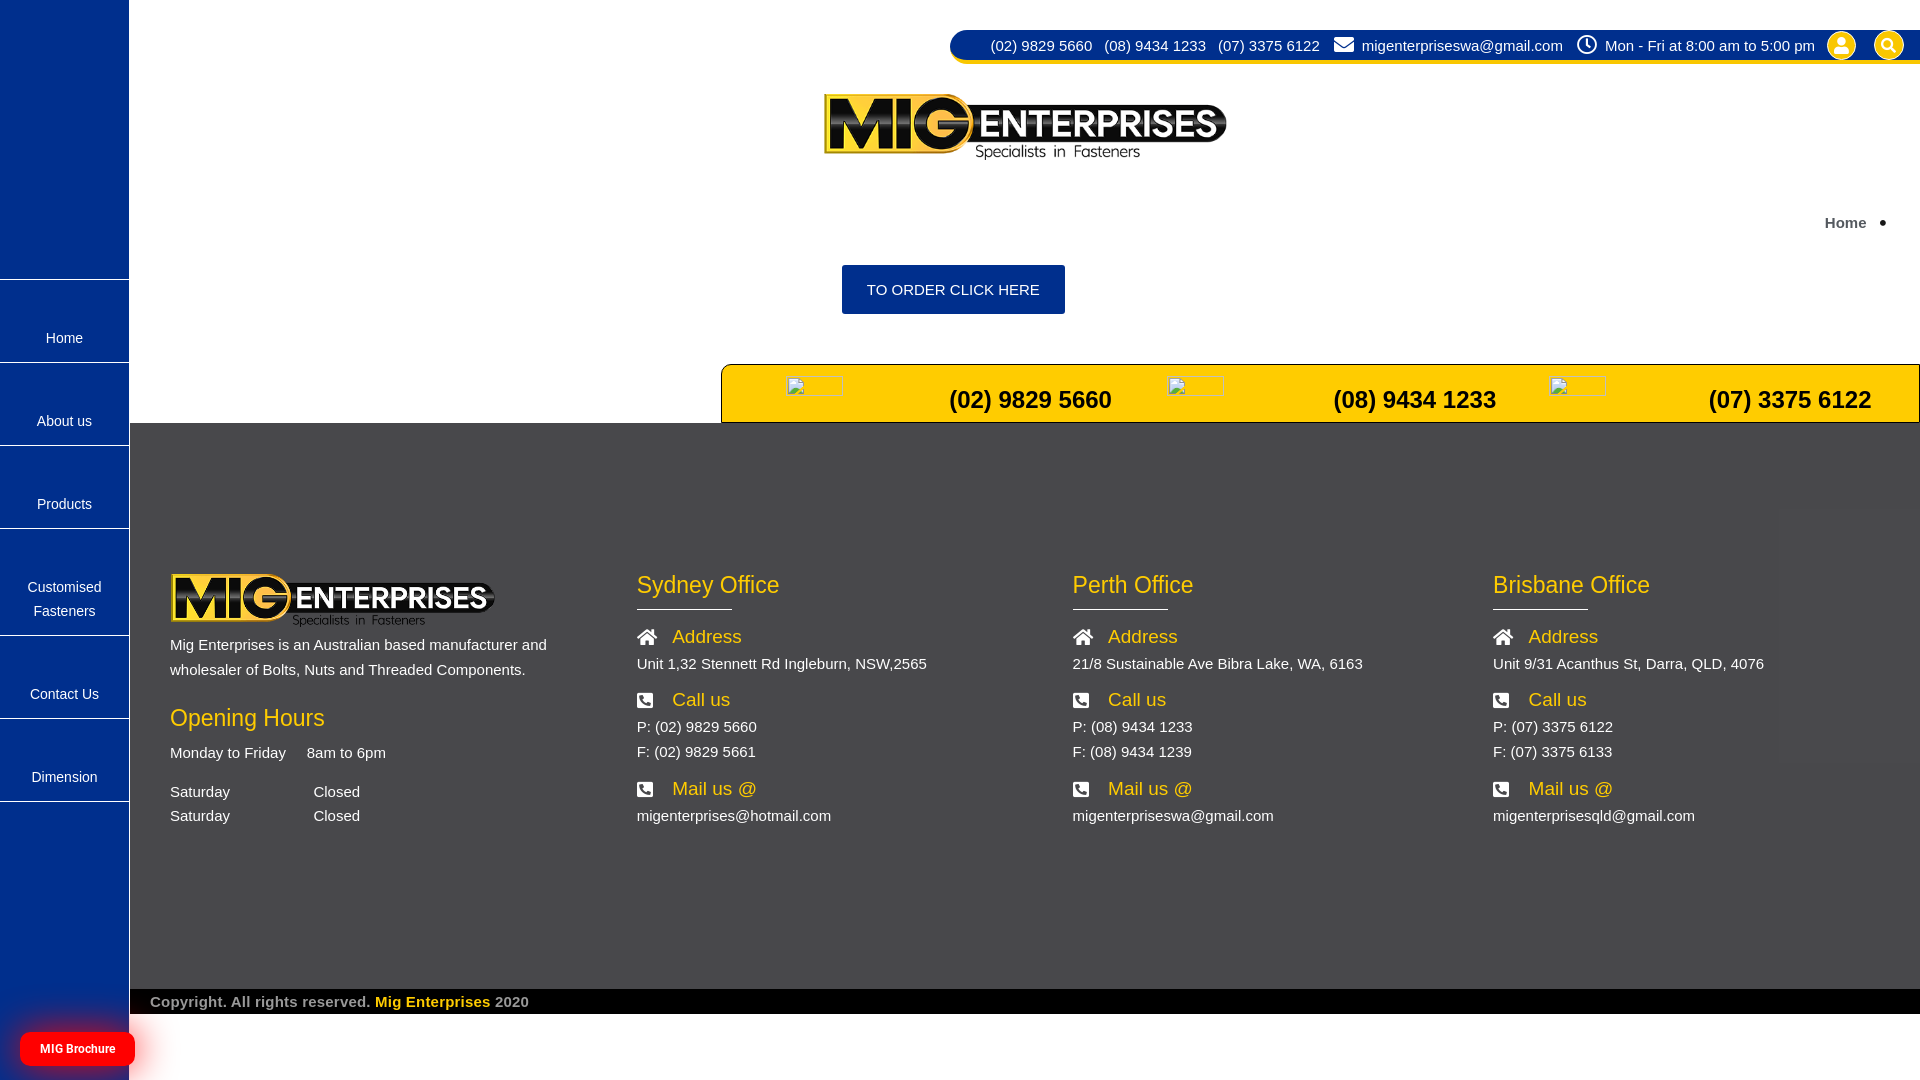 The width and height of the screenshot is (1920, 1080). What do you see at coordinates (64, 678) in the screenshot?
I see `Contact Us` at bounding box center [64, 678].